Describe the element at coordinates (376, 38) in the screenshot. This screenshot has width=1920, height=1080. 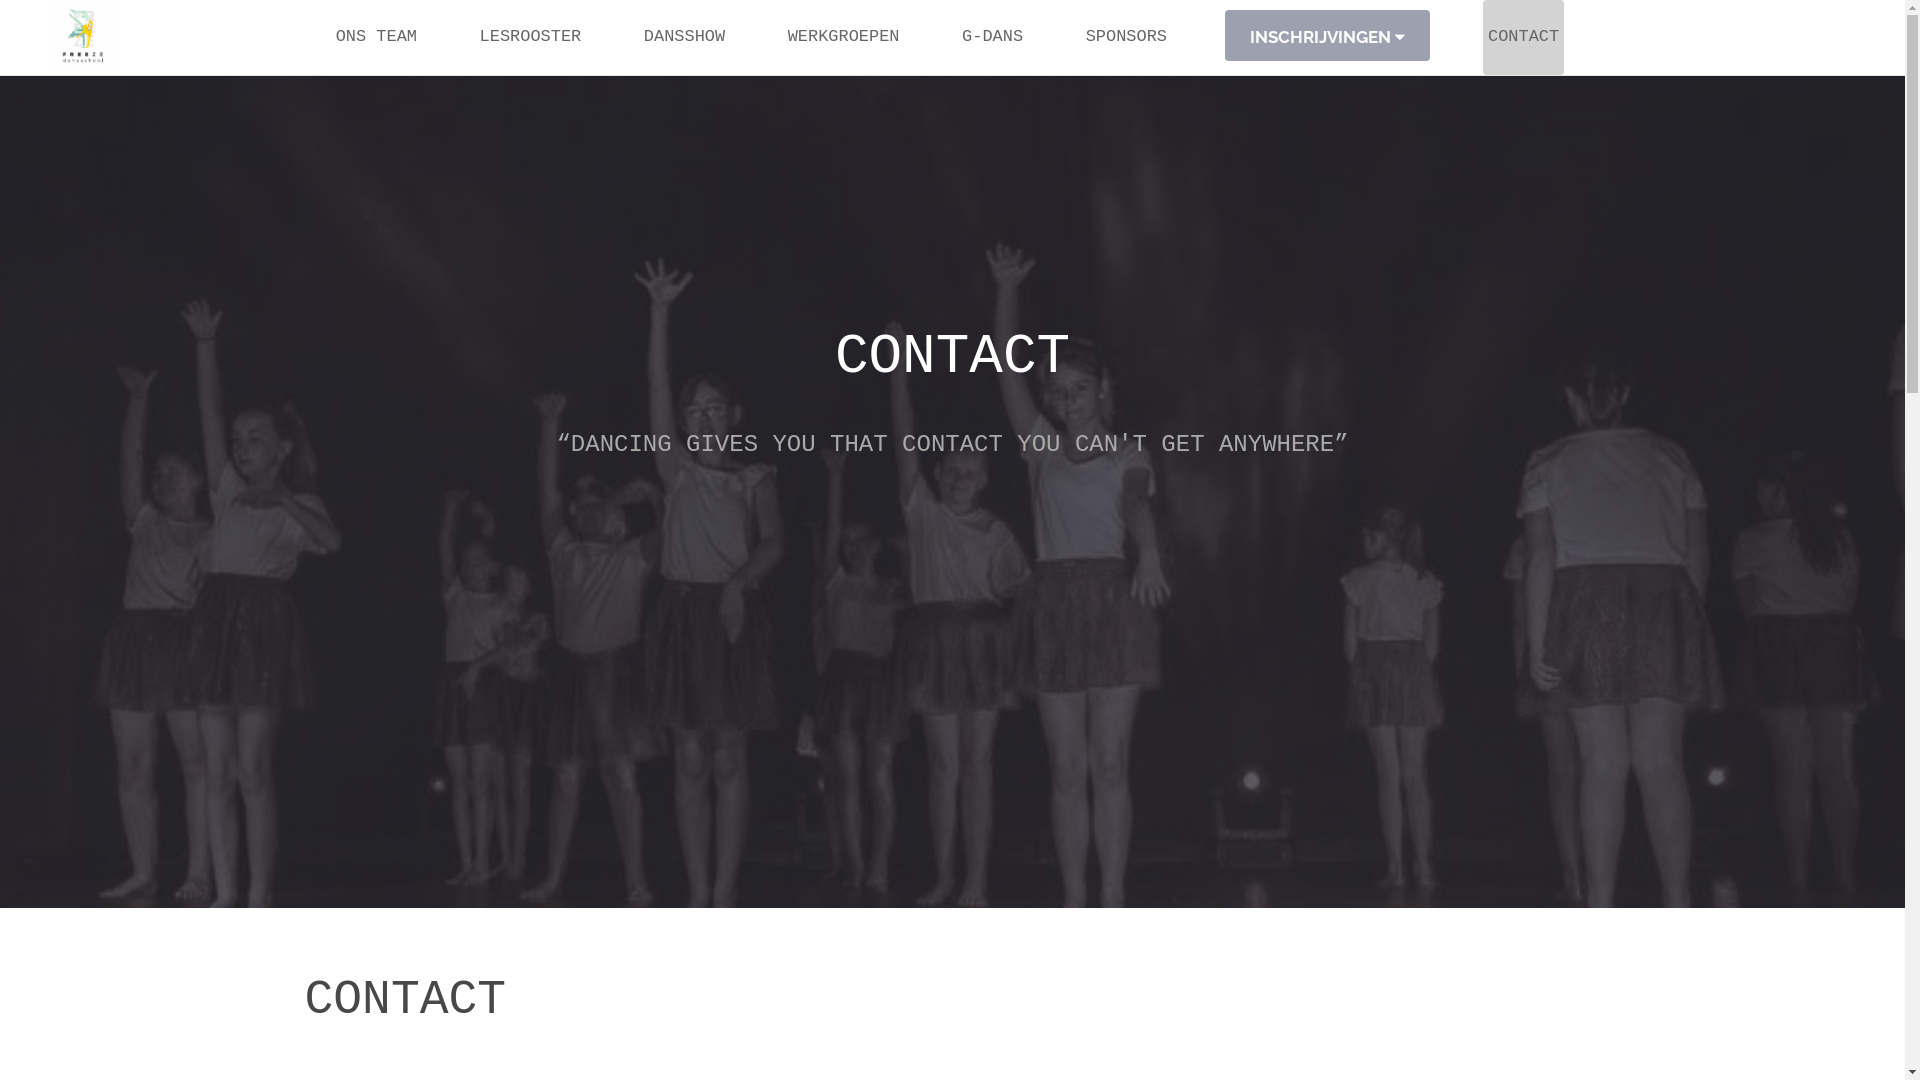
I see `ONS TEAM` at that location.